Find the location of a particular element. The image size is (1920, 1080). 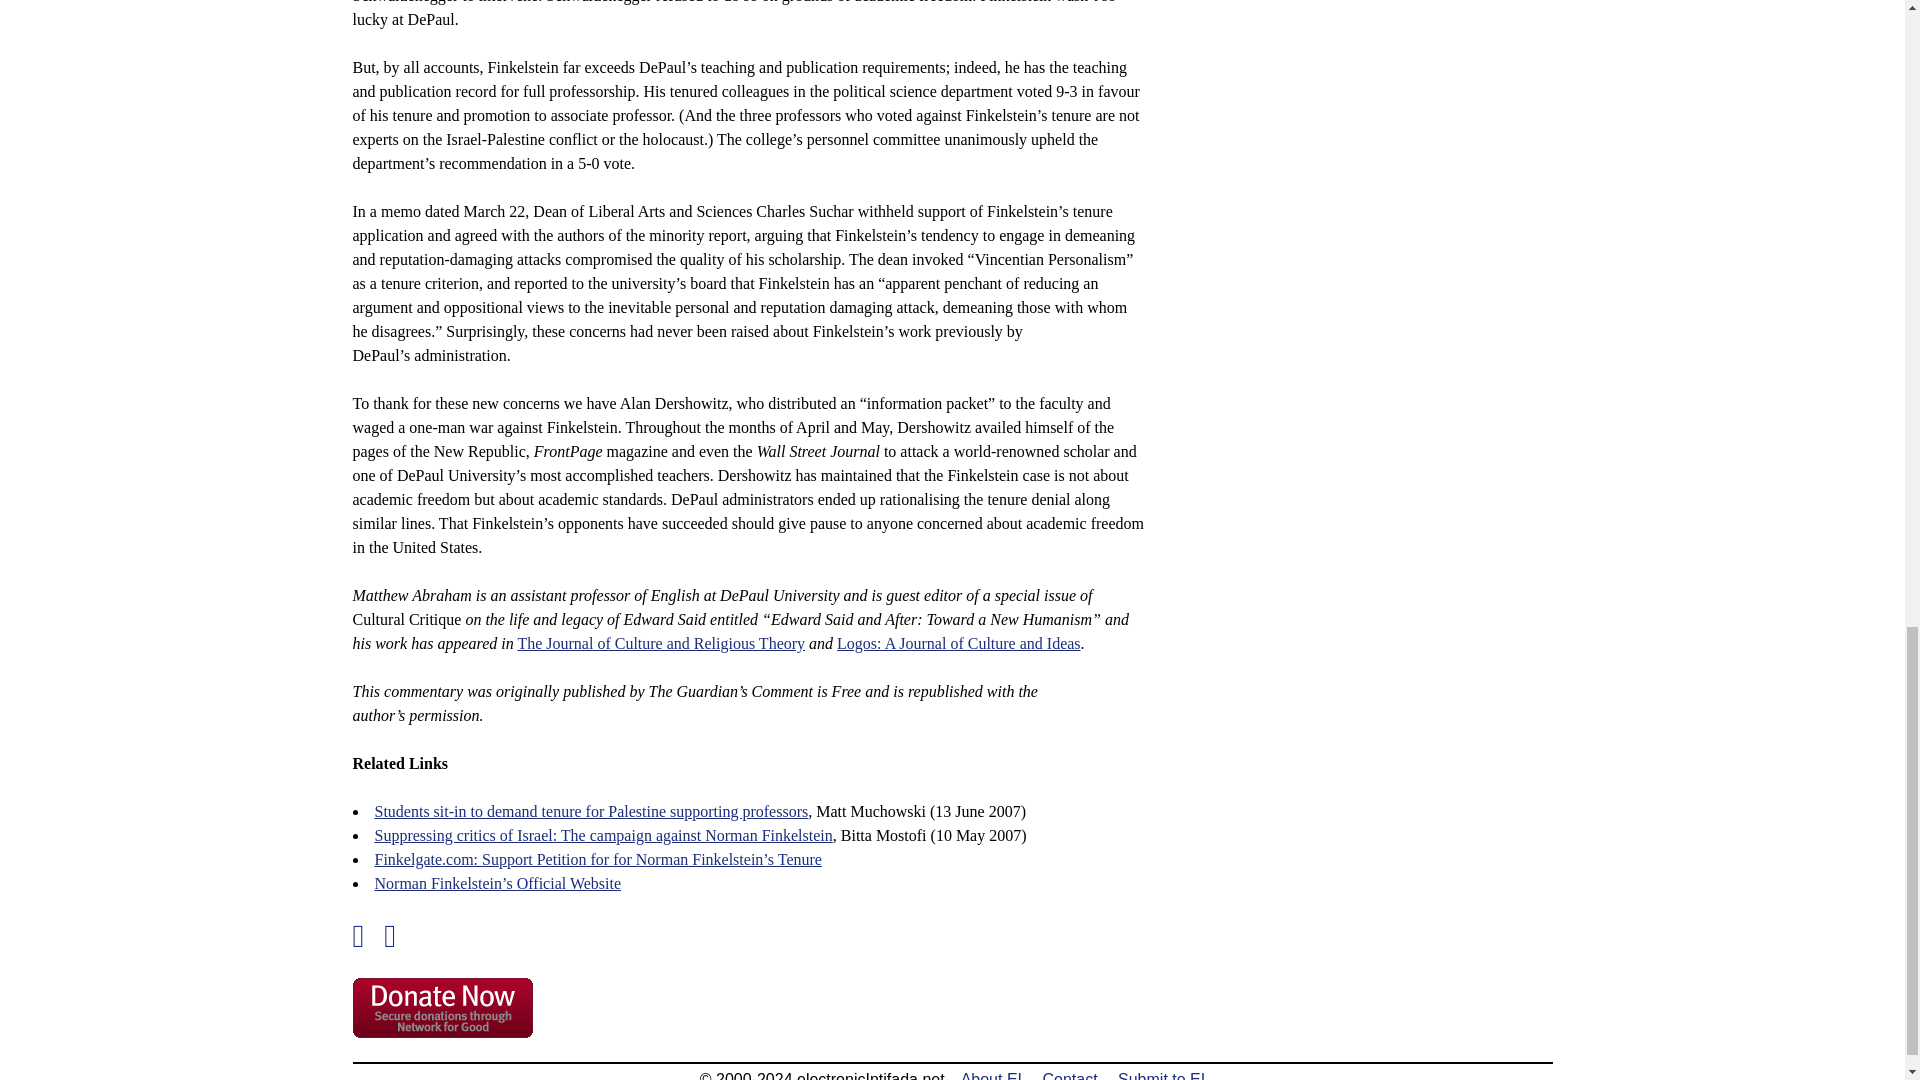

Logos: A Journal of Culture and Ideas is located at coordinates (958, 644).